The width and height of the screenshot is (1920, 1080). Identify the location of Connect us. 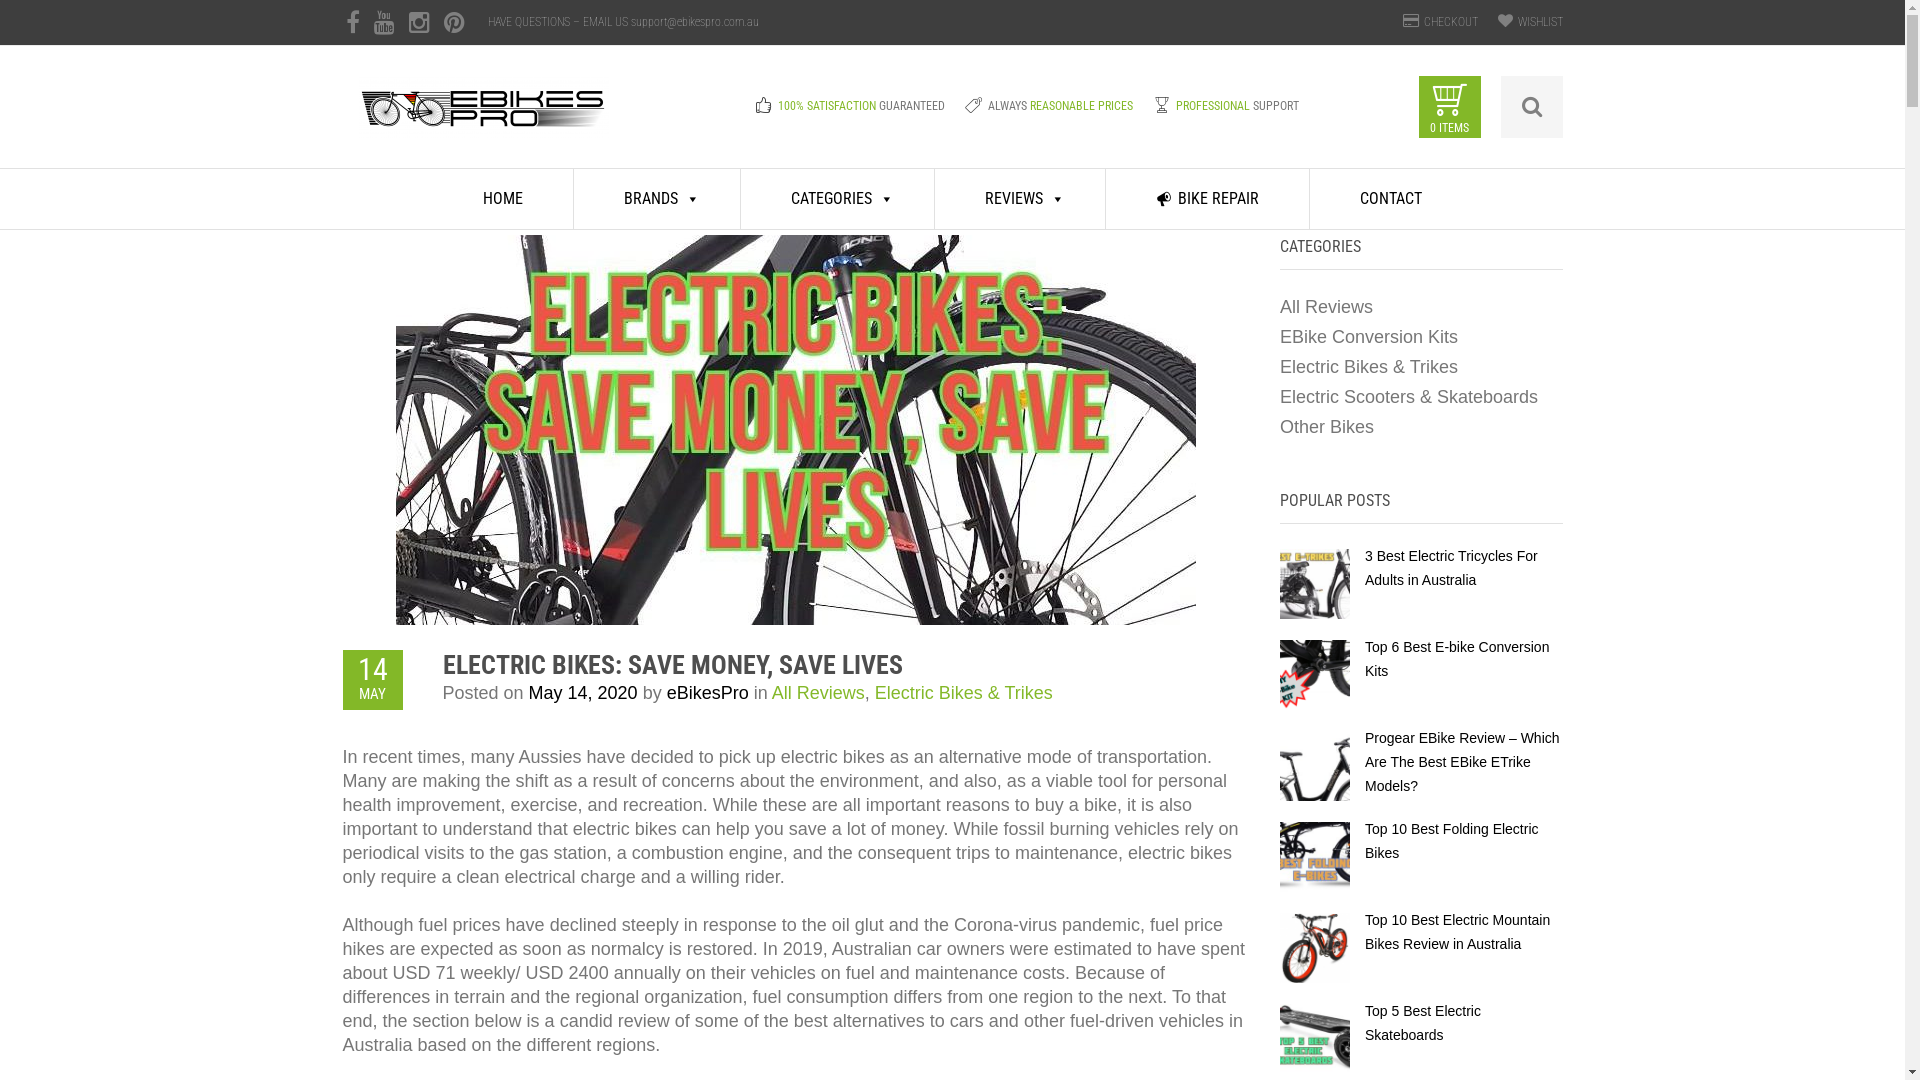
(352, 23).